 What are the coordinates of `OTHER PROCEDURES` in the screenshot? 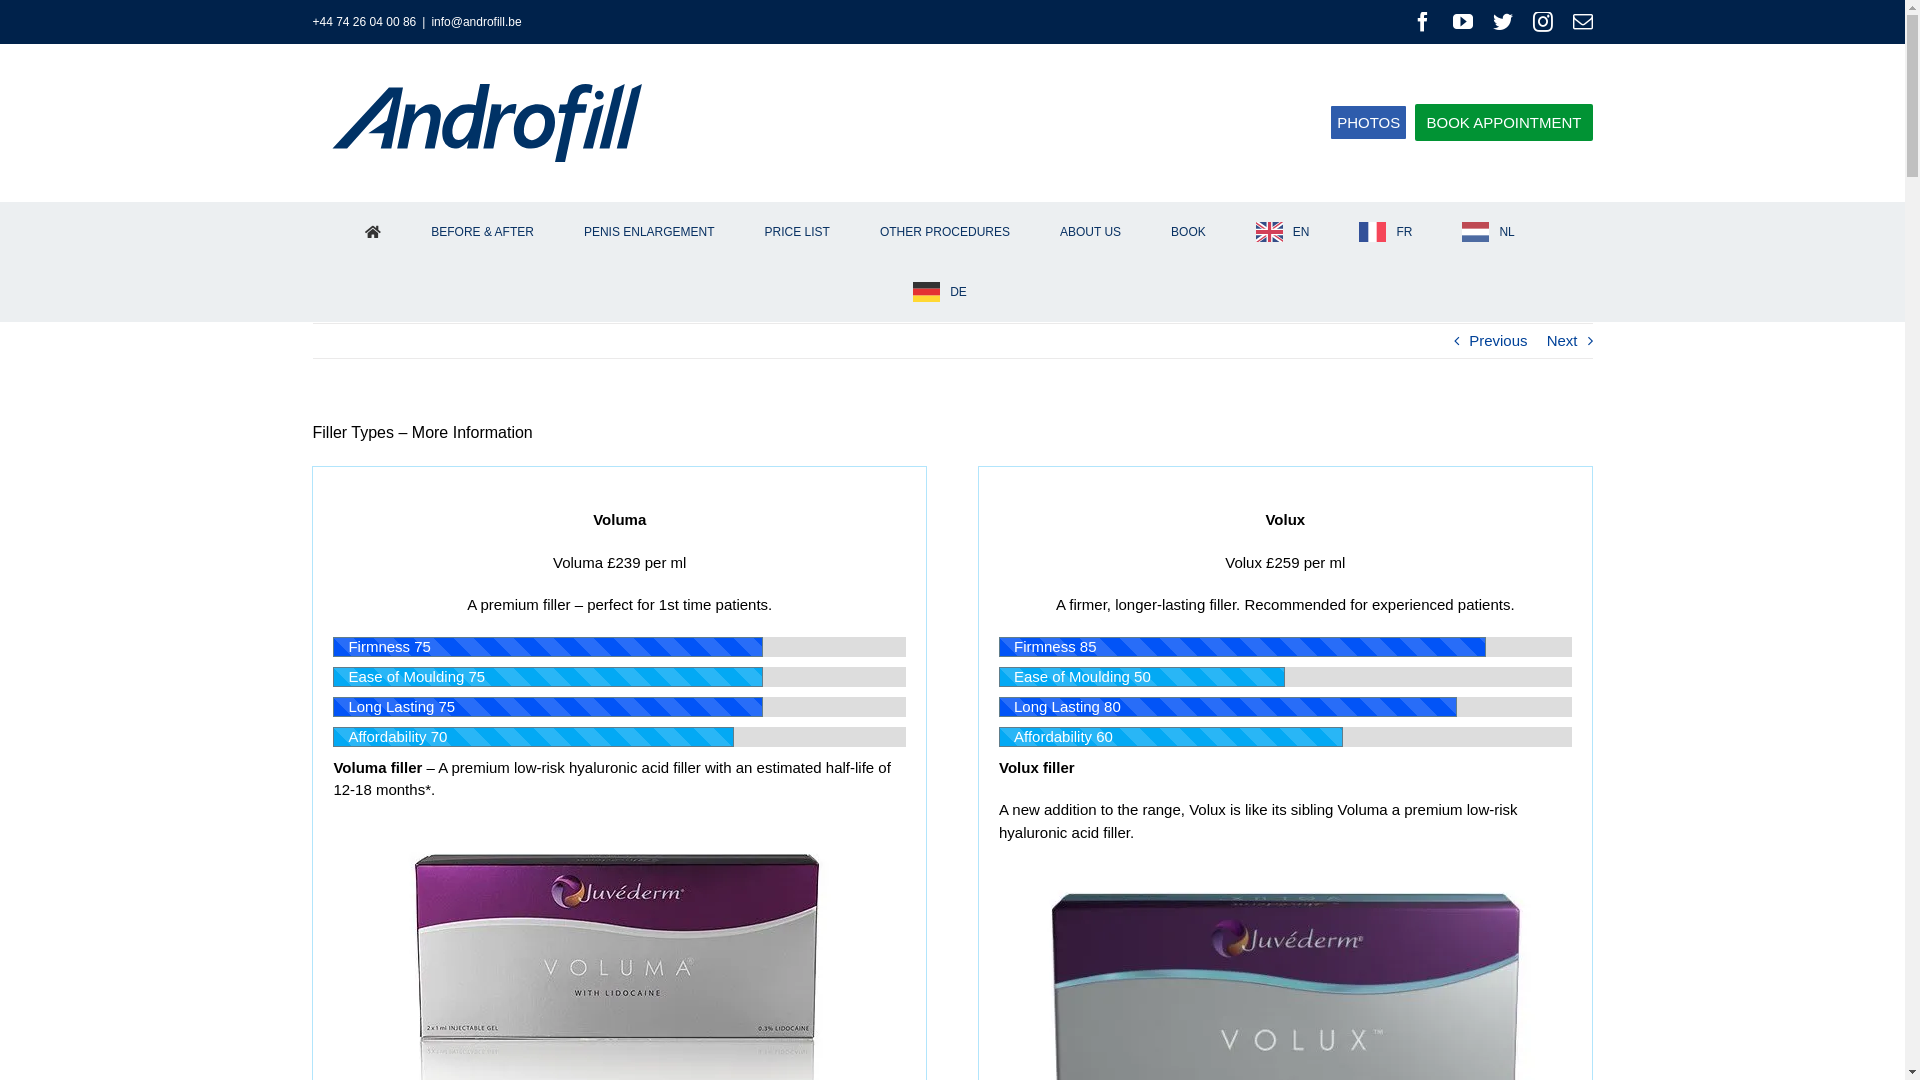 It's located at (944, 232).